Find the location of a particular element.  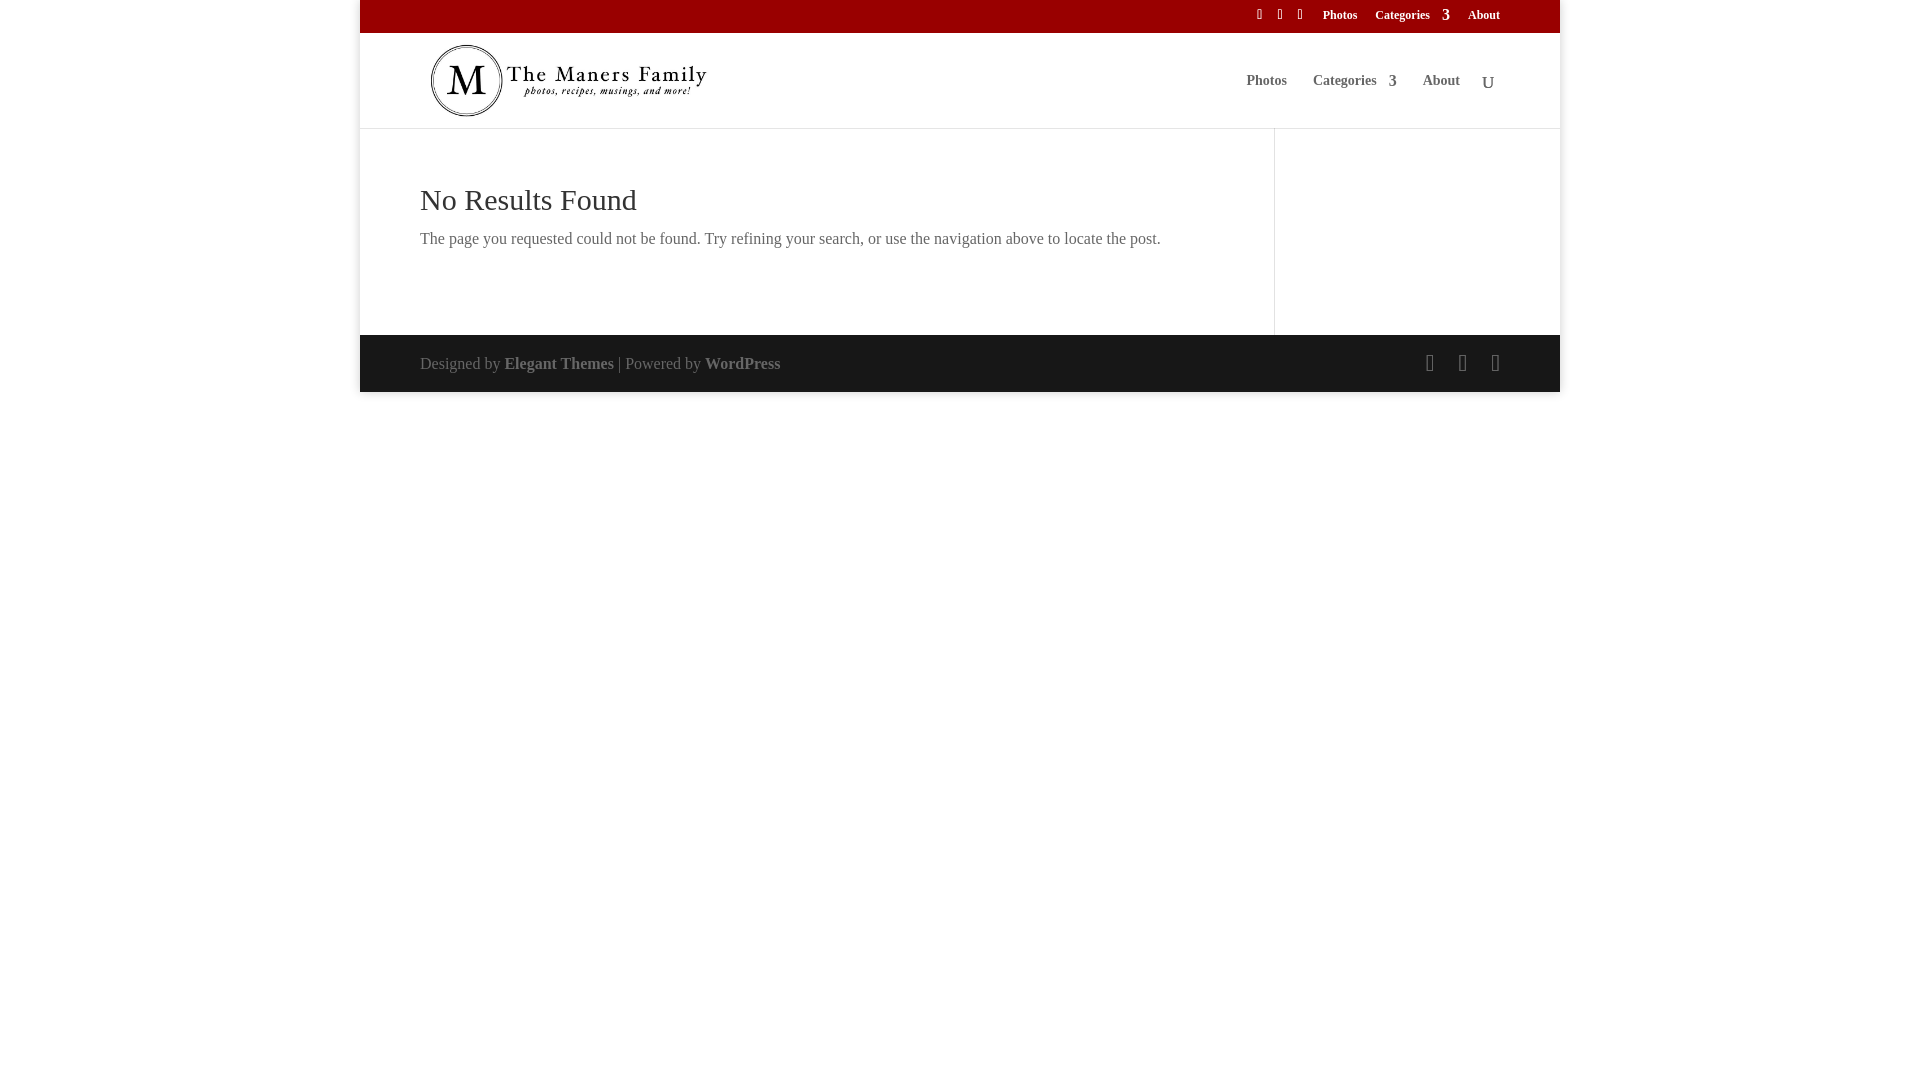

Photos is located at coordinates (1340, 19).